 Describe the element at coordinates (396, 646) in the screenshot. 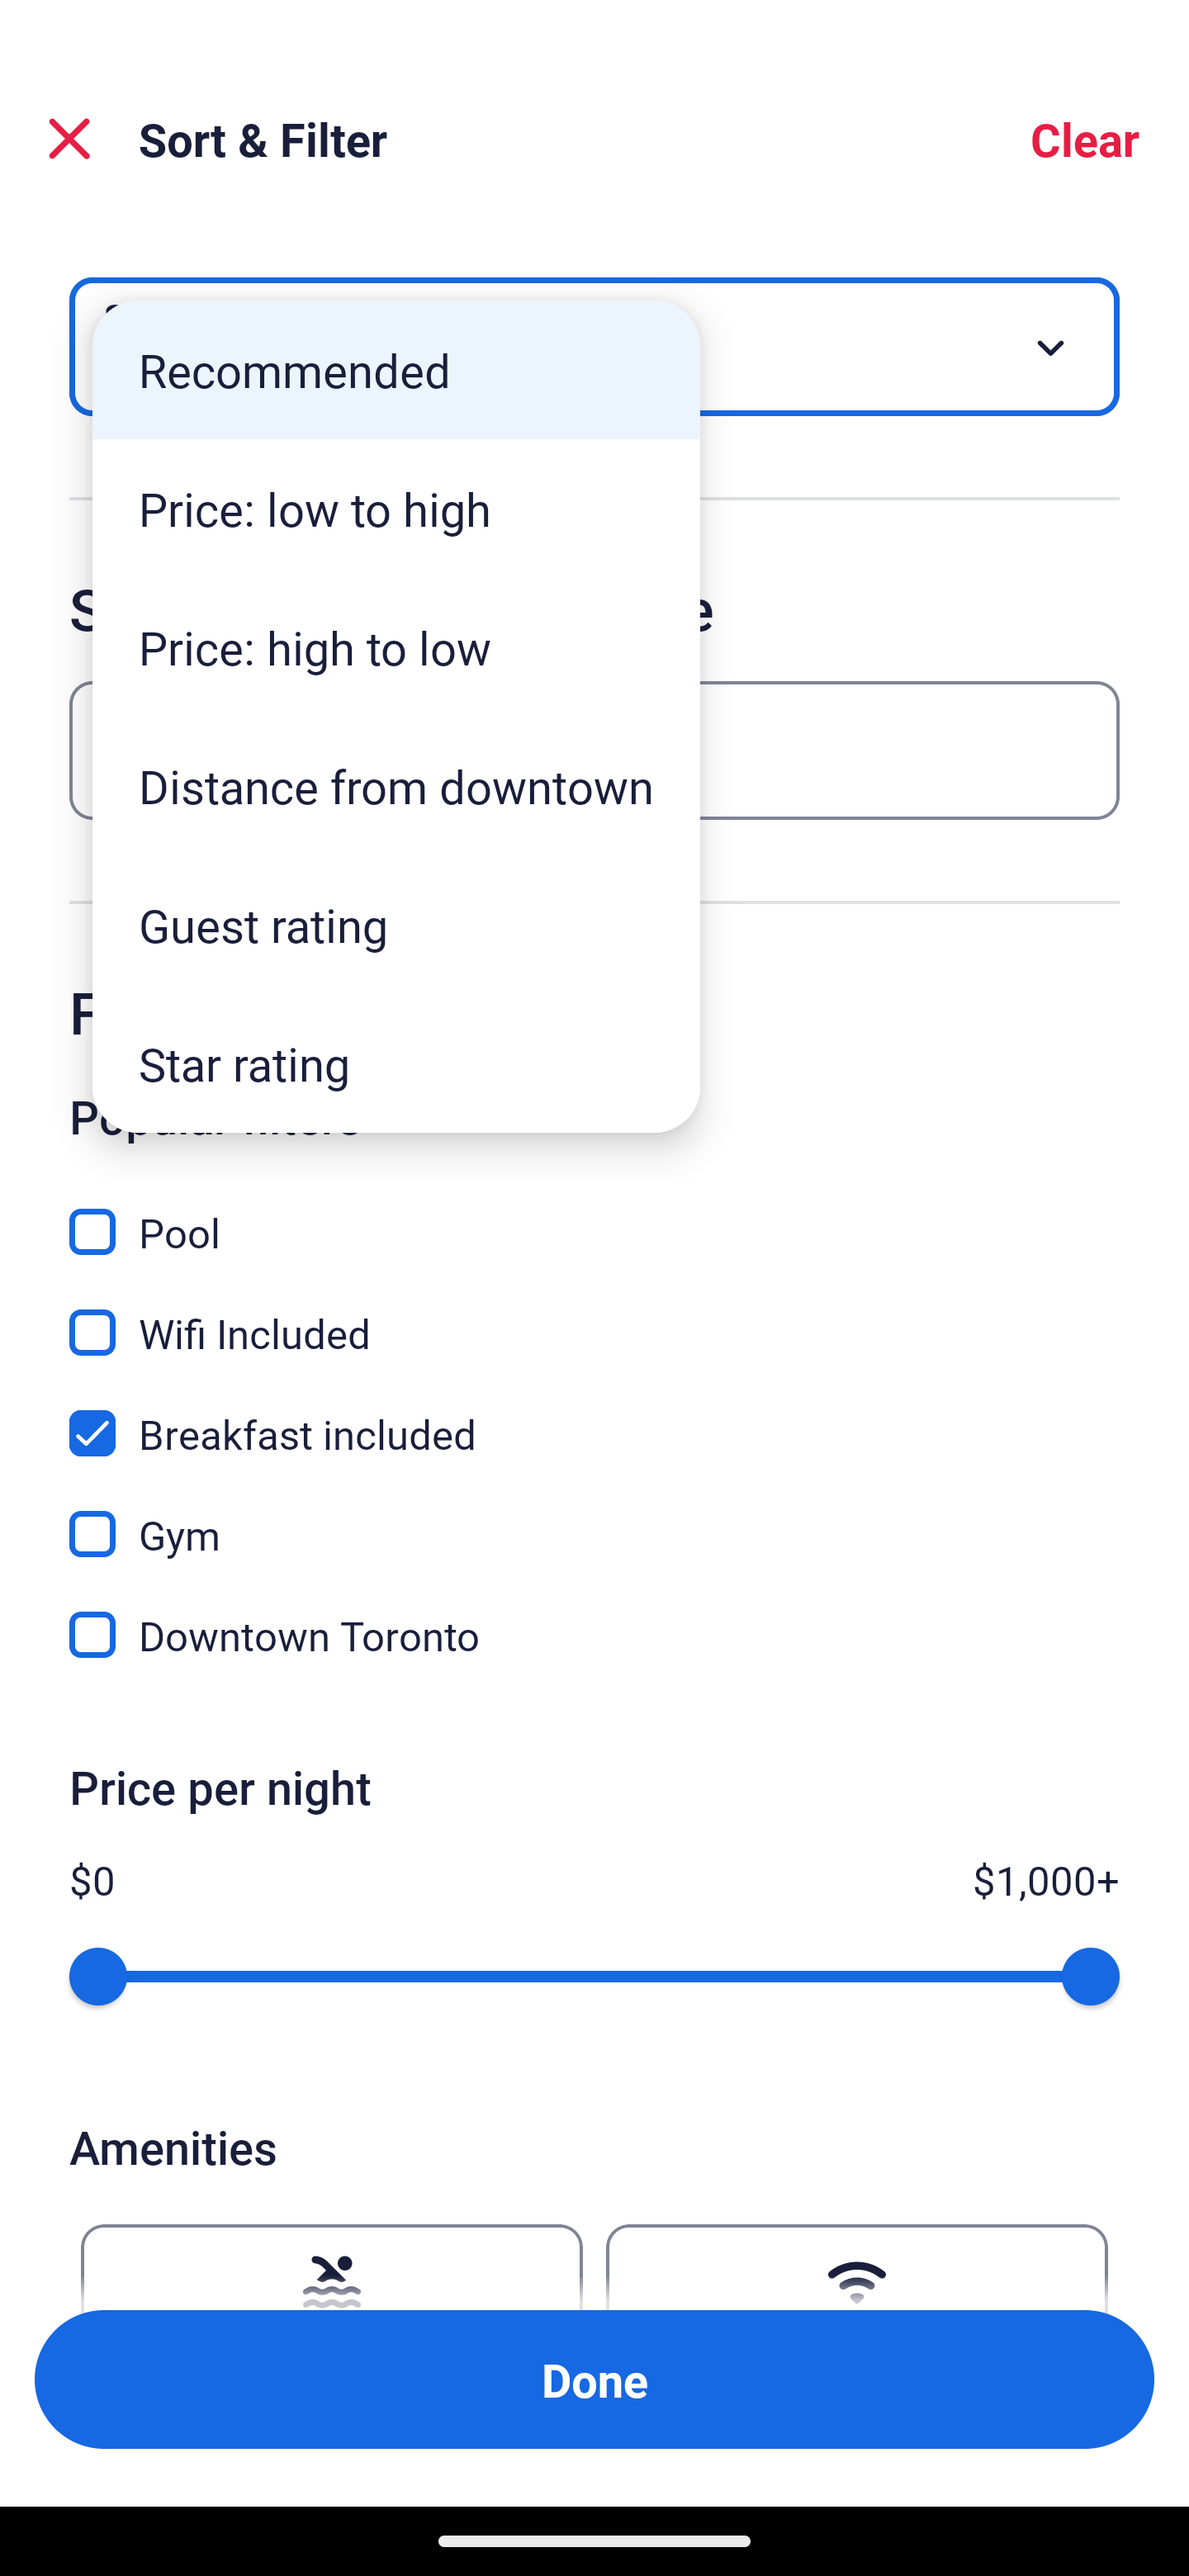

I see `Price: high to low` at that location.